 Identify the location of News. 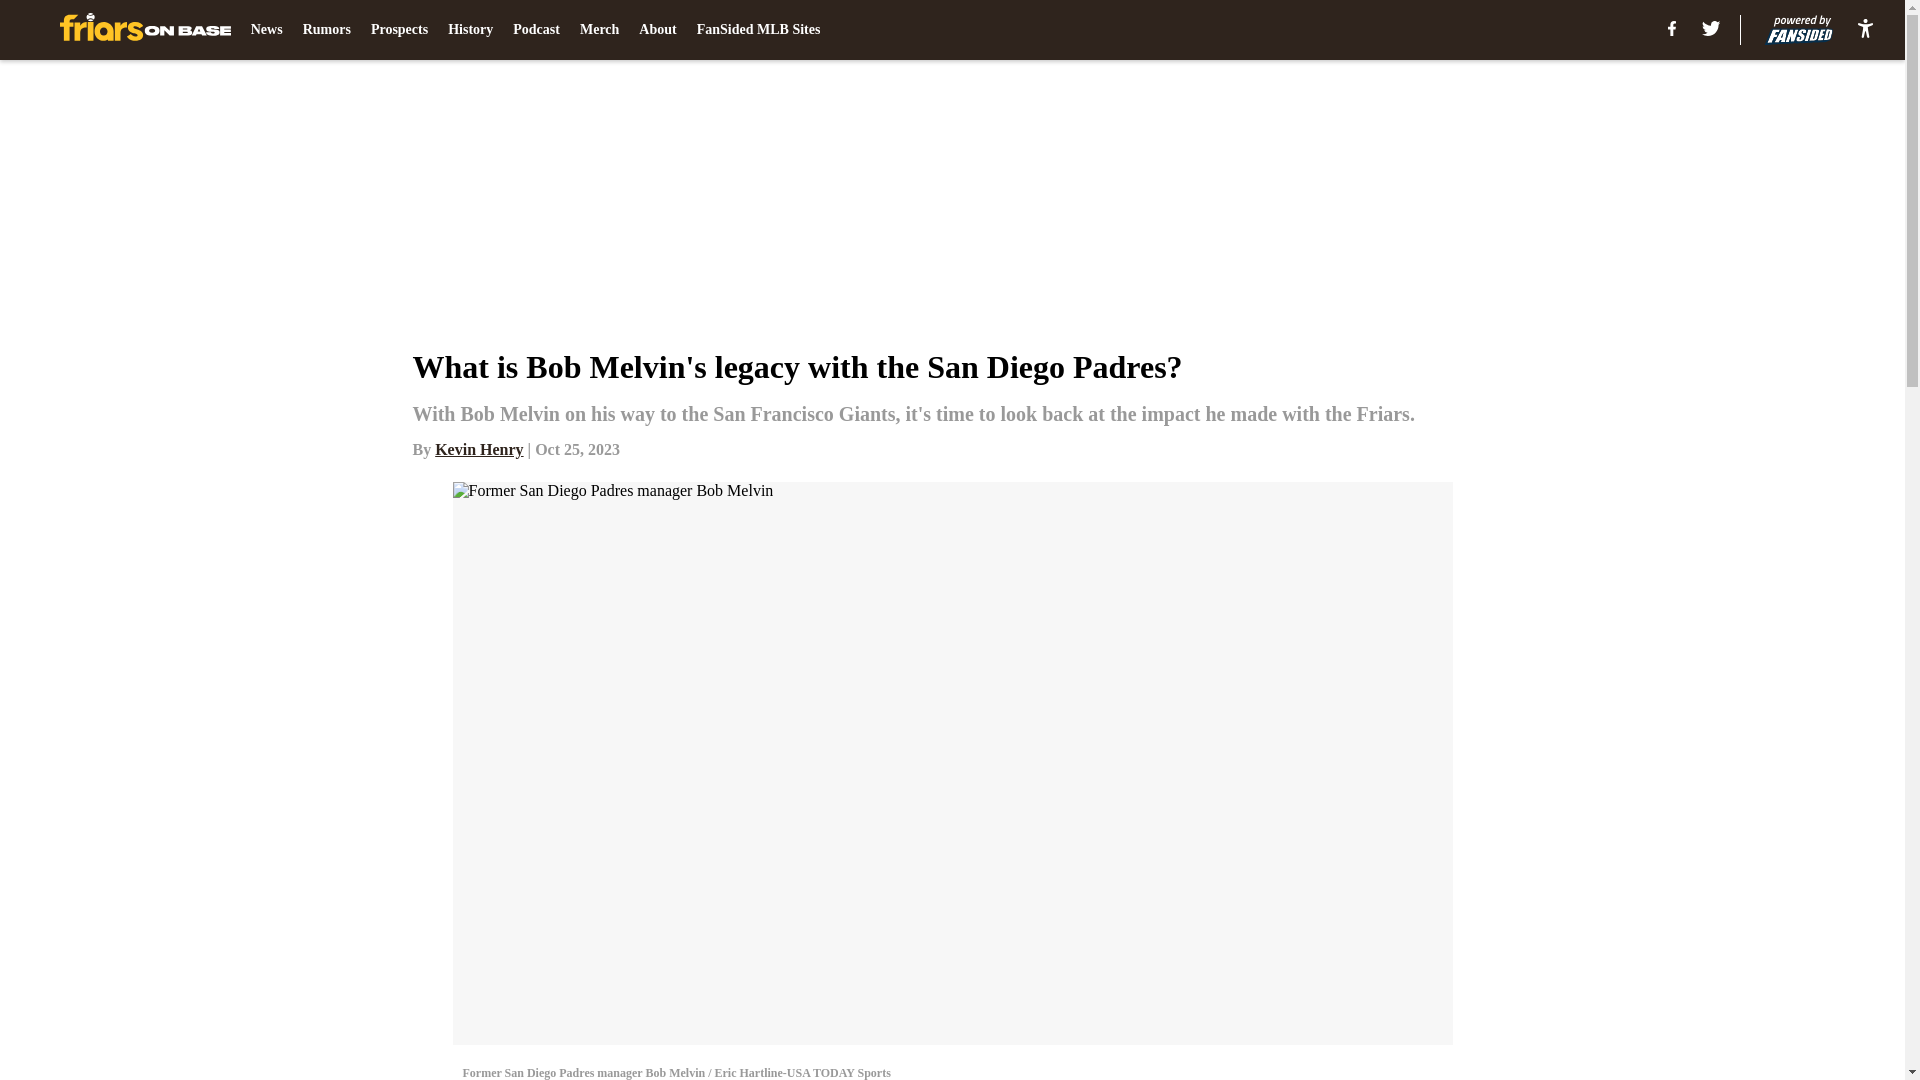
(266, 30).